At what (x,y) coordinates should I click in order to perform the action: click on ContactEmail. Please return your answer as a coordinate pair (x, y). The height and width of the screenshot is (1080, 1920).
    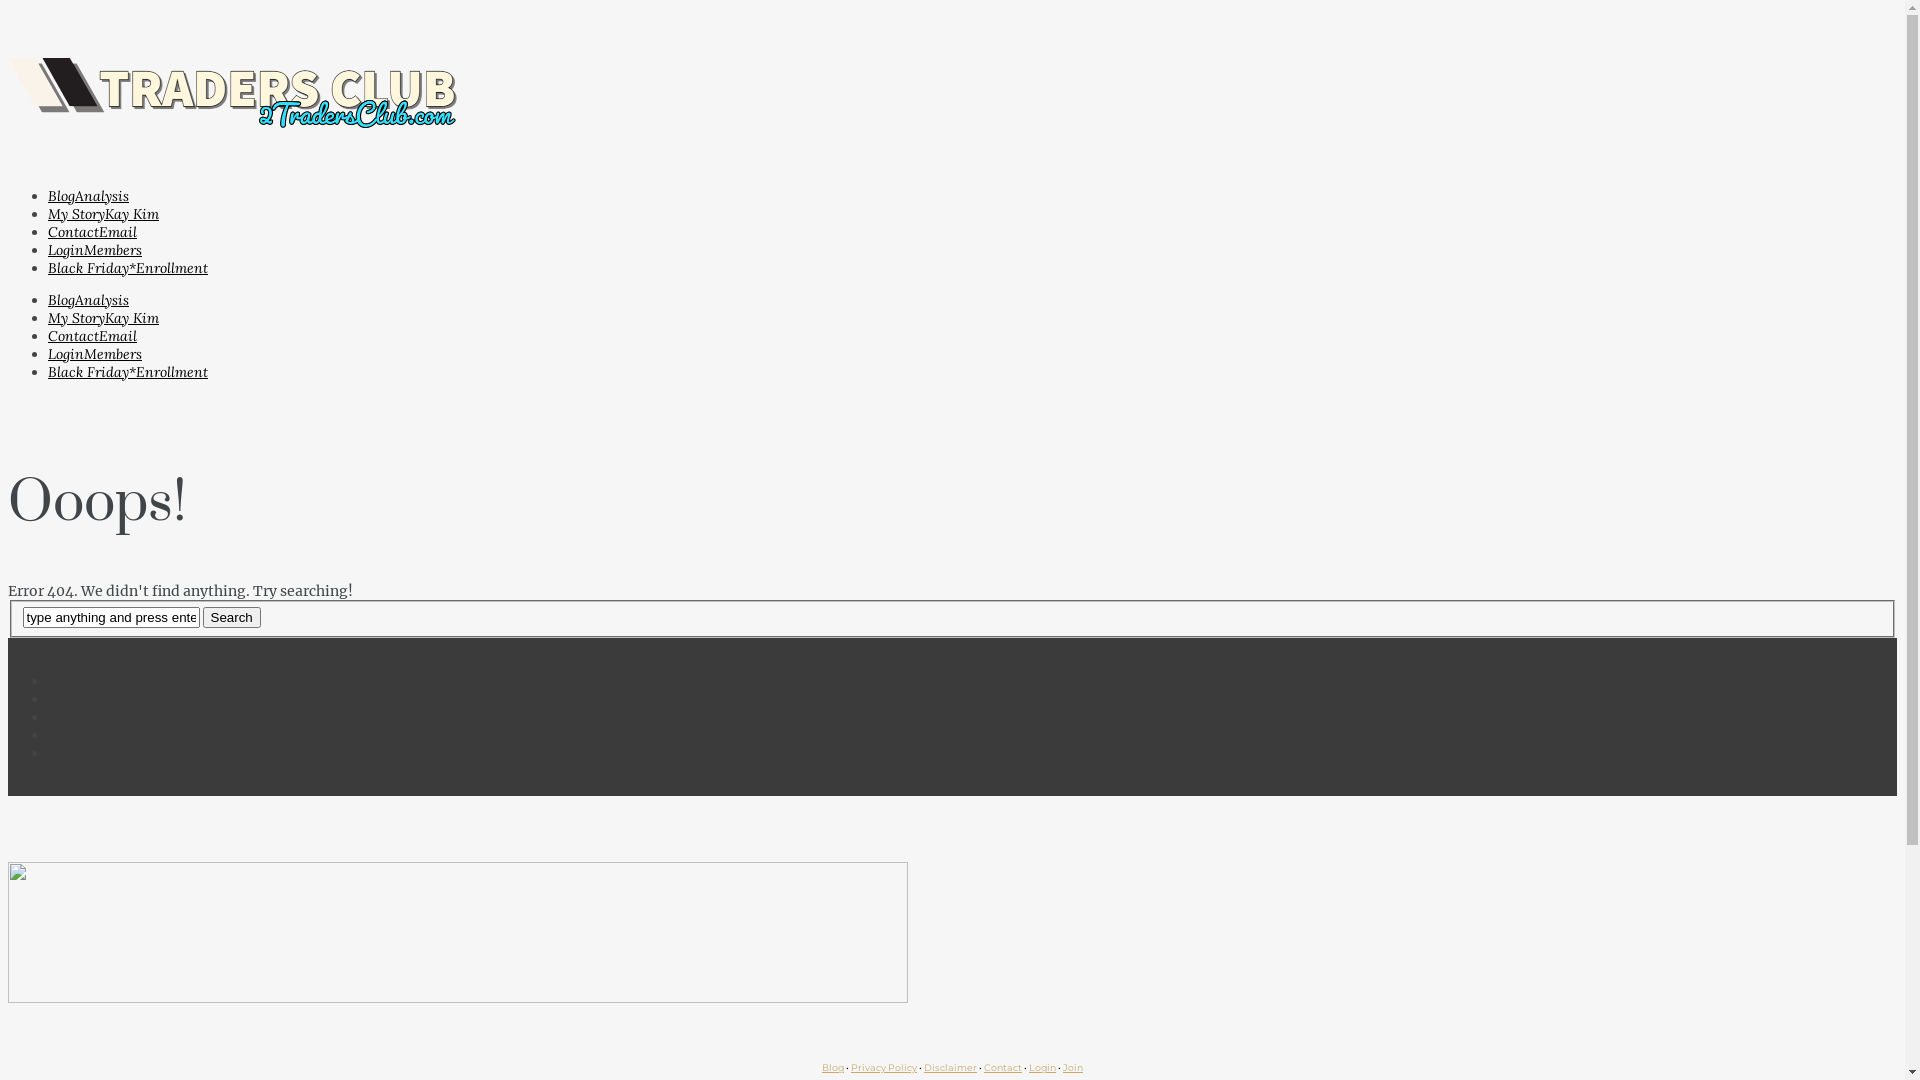
    Looking at the image, I should click on (92, 231).